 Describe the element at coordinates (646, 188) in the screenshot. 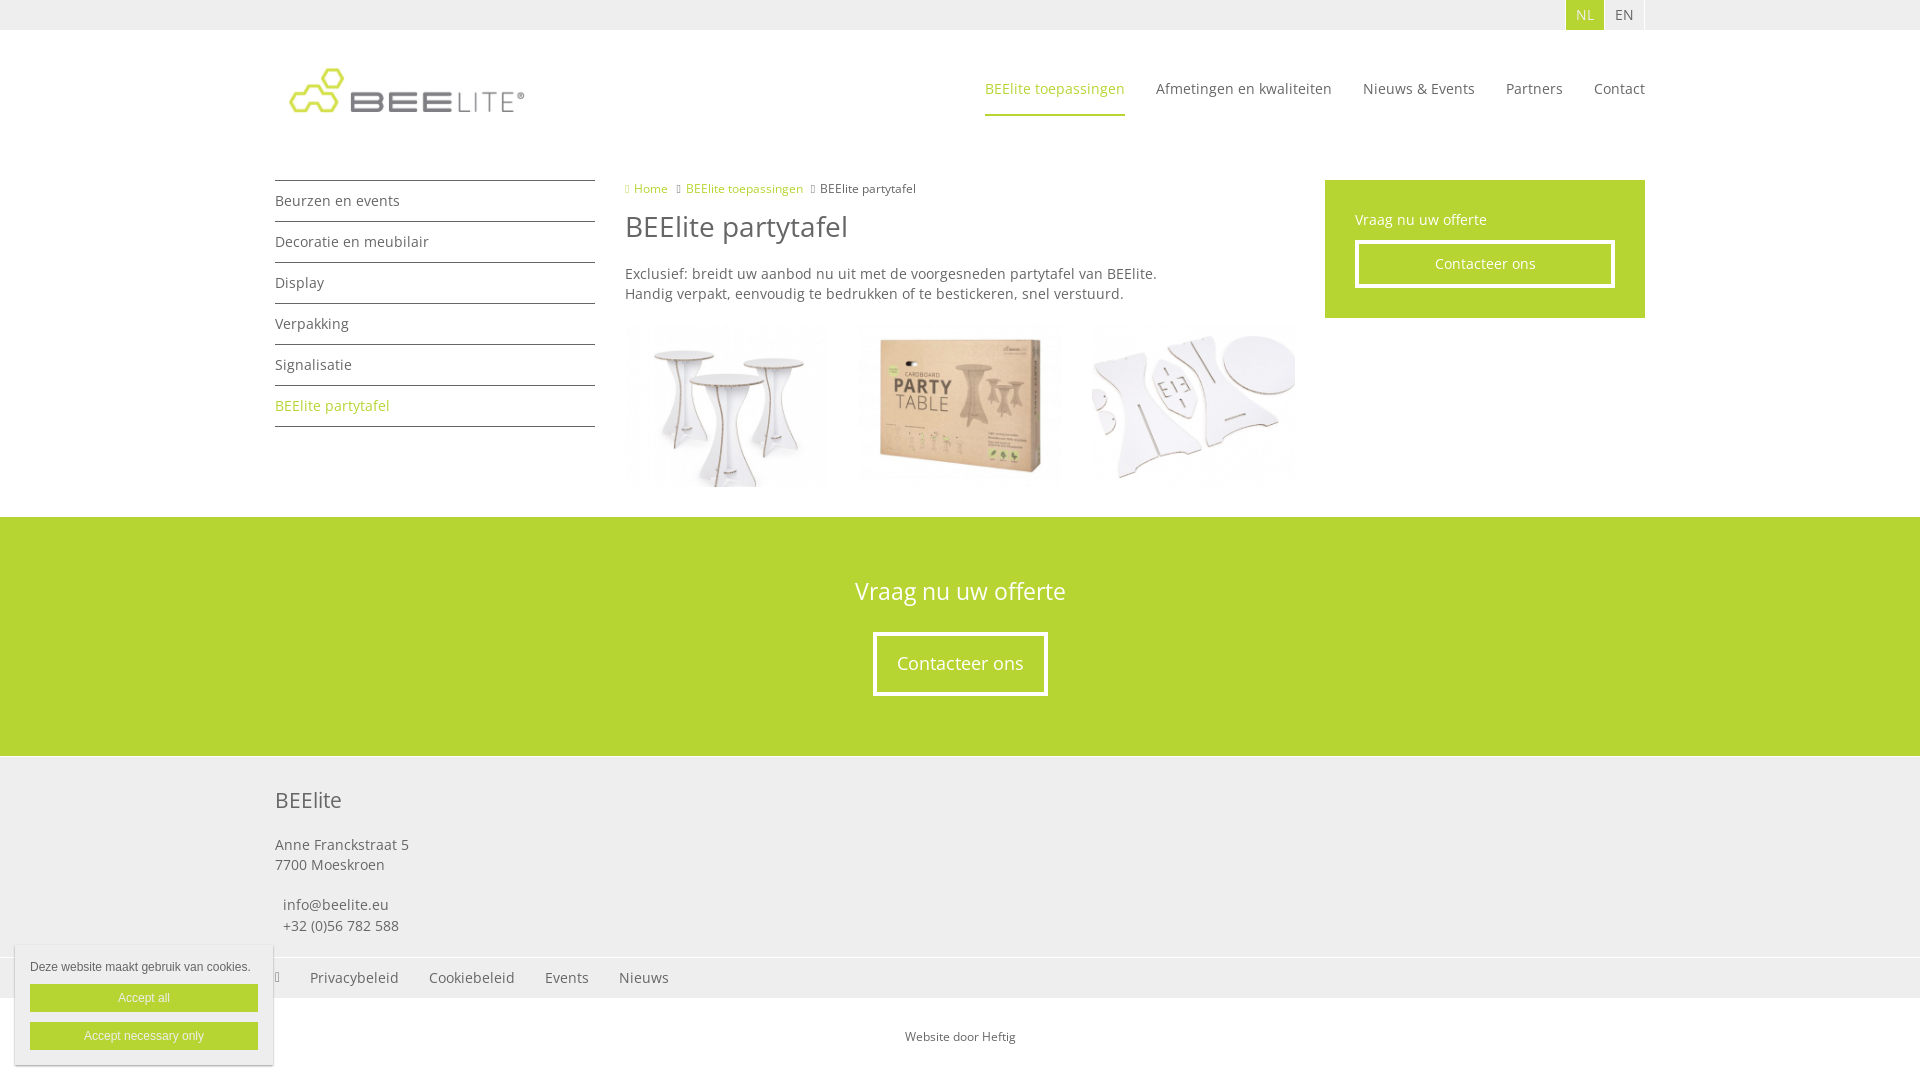

I see `Home` at that location.